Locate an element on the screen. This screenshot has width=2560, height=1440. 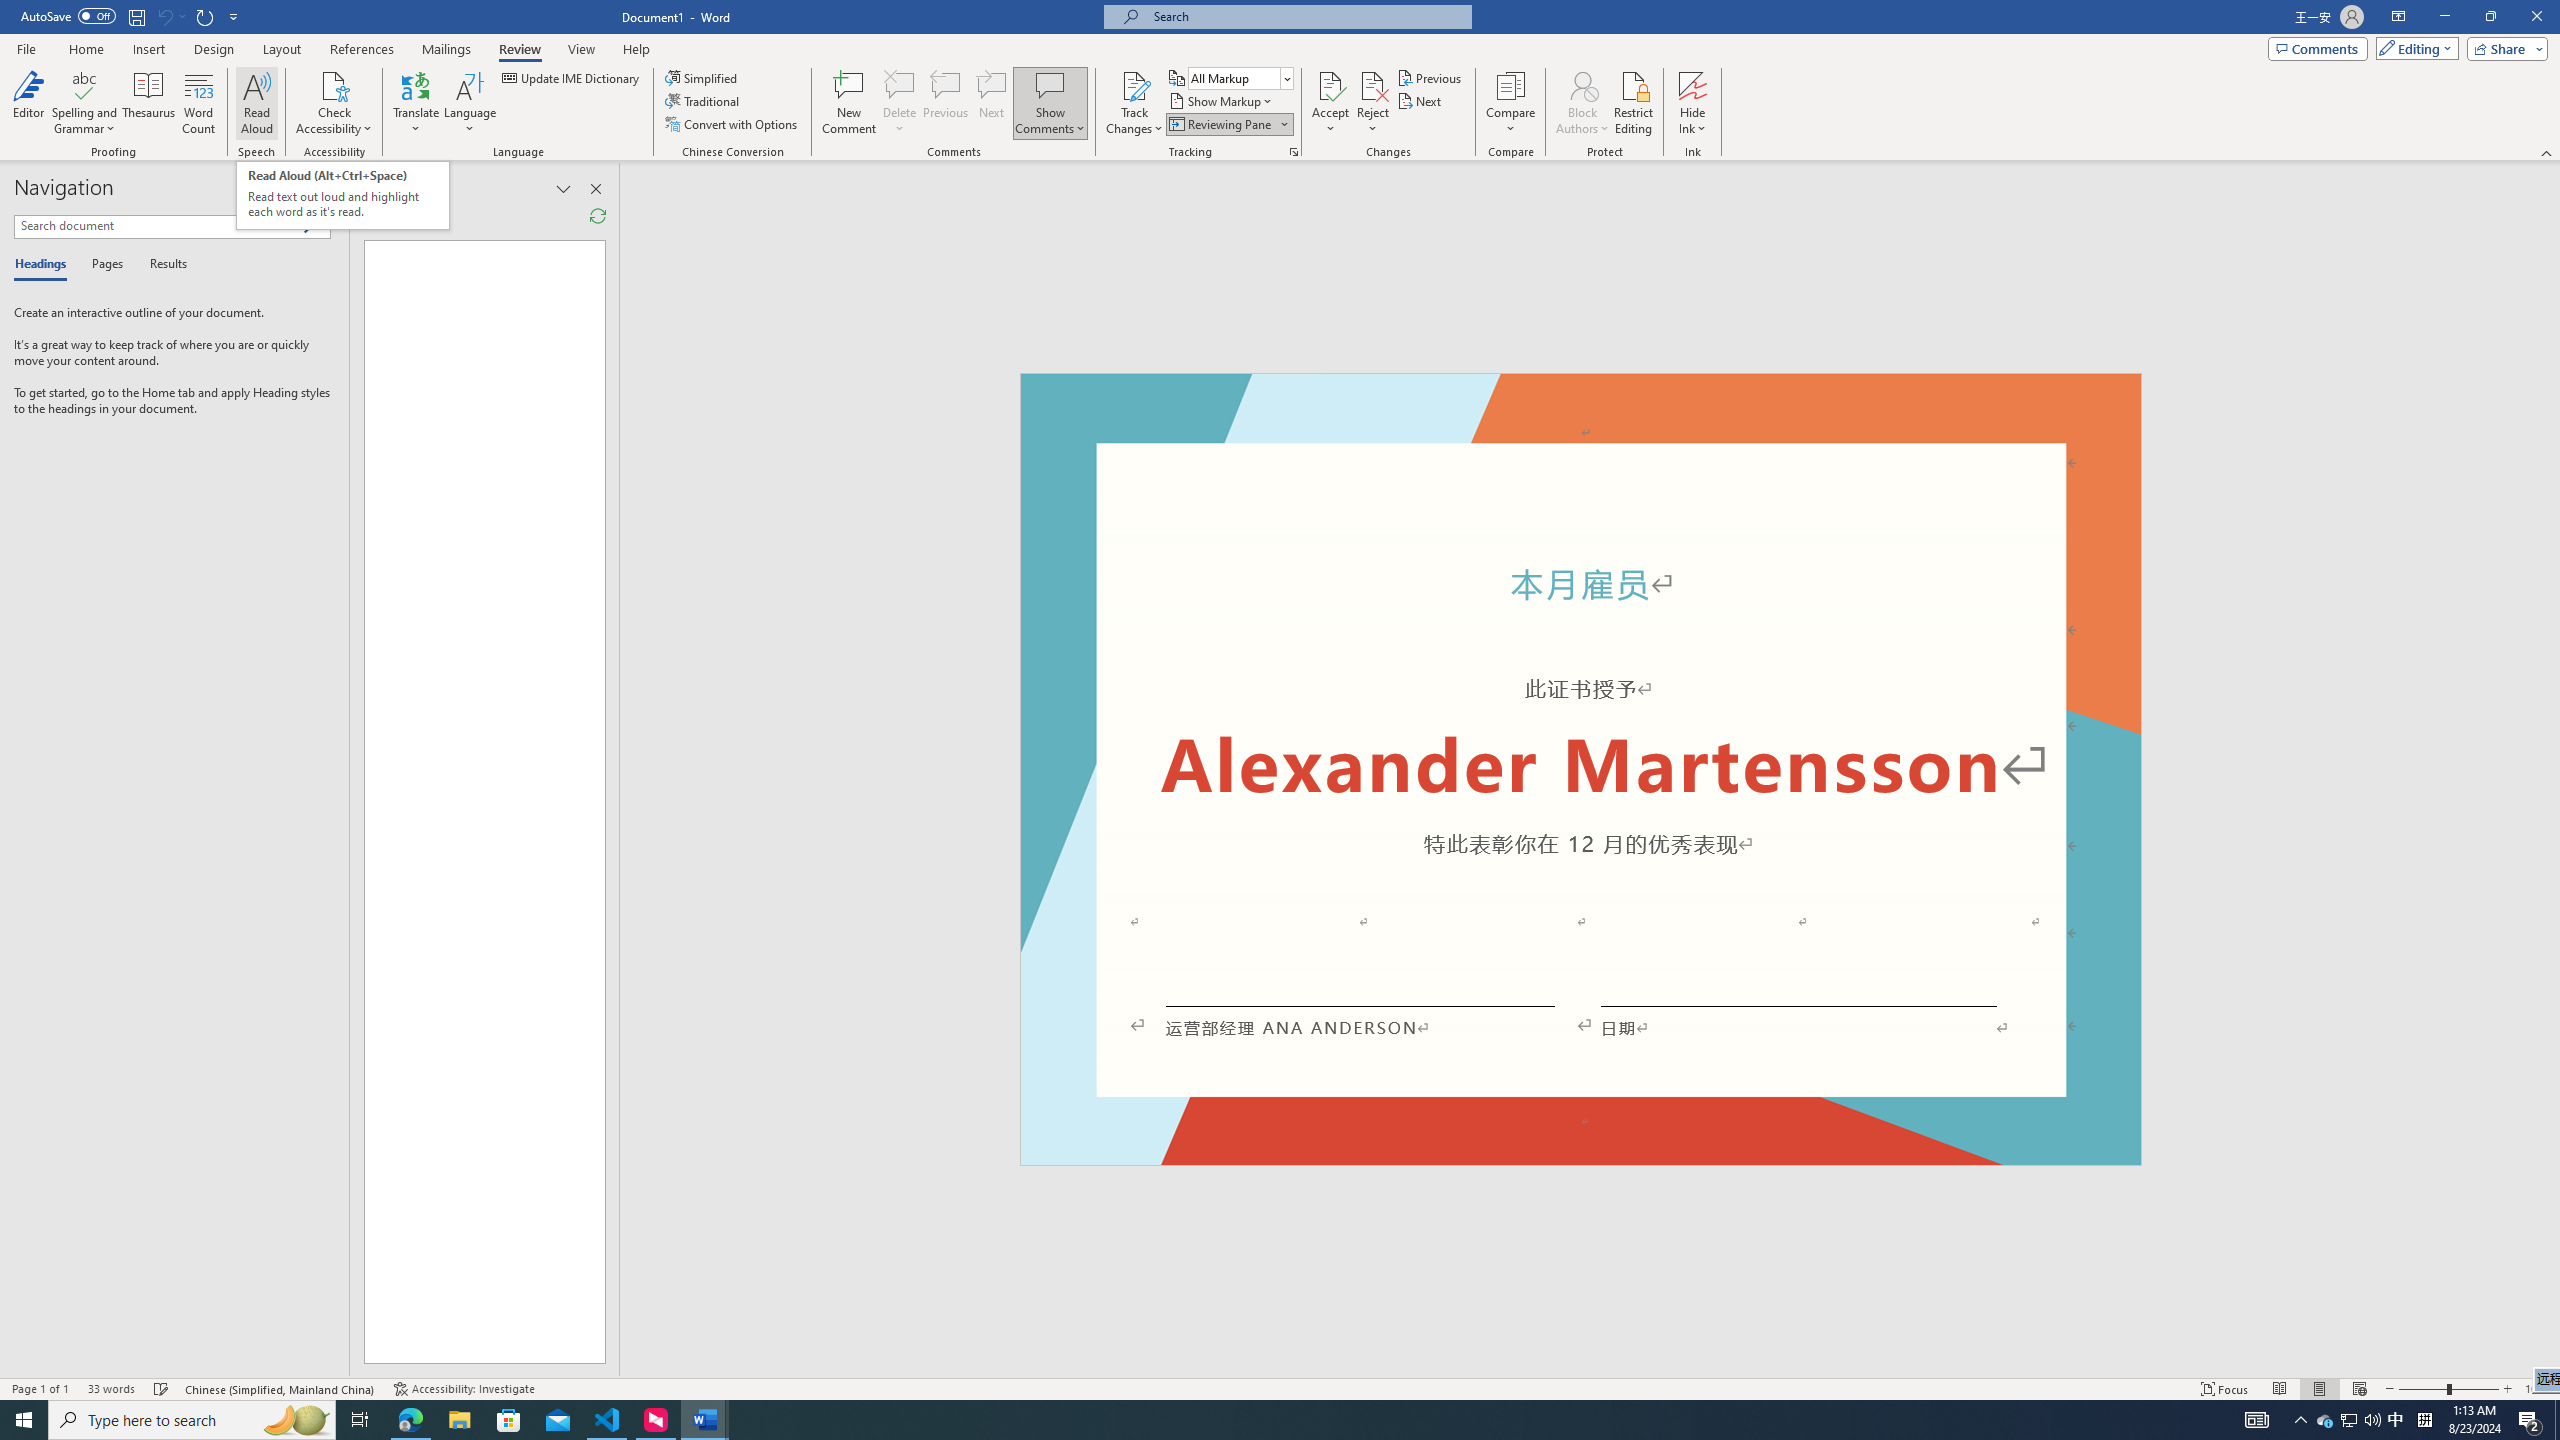
Show Detailed Summary is located at coordinates (368, 216).